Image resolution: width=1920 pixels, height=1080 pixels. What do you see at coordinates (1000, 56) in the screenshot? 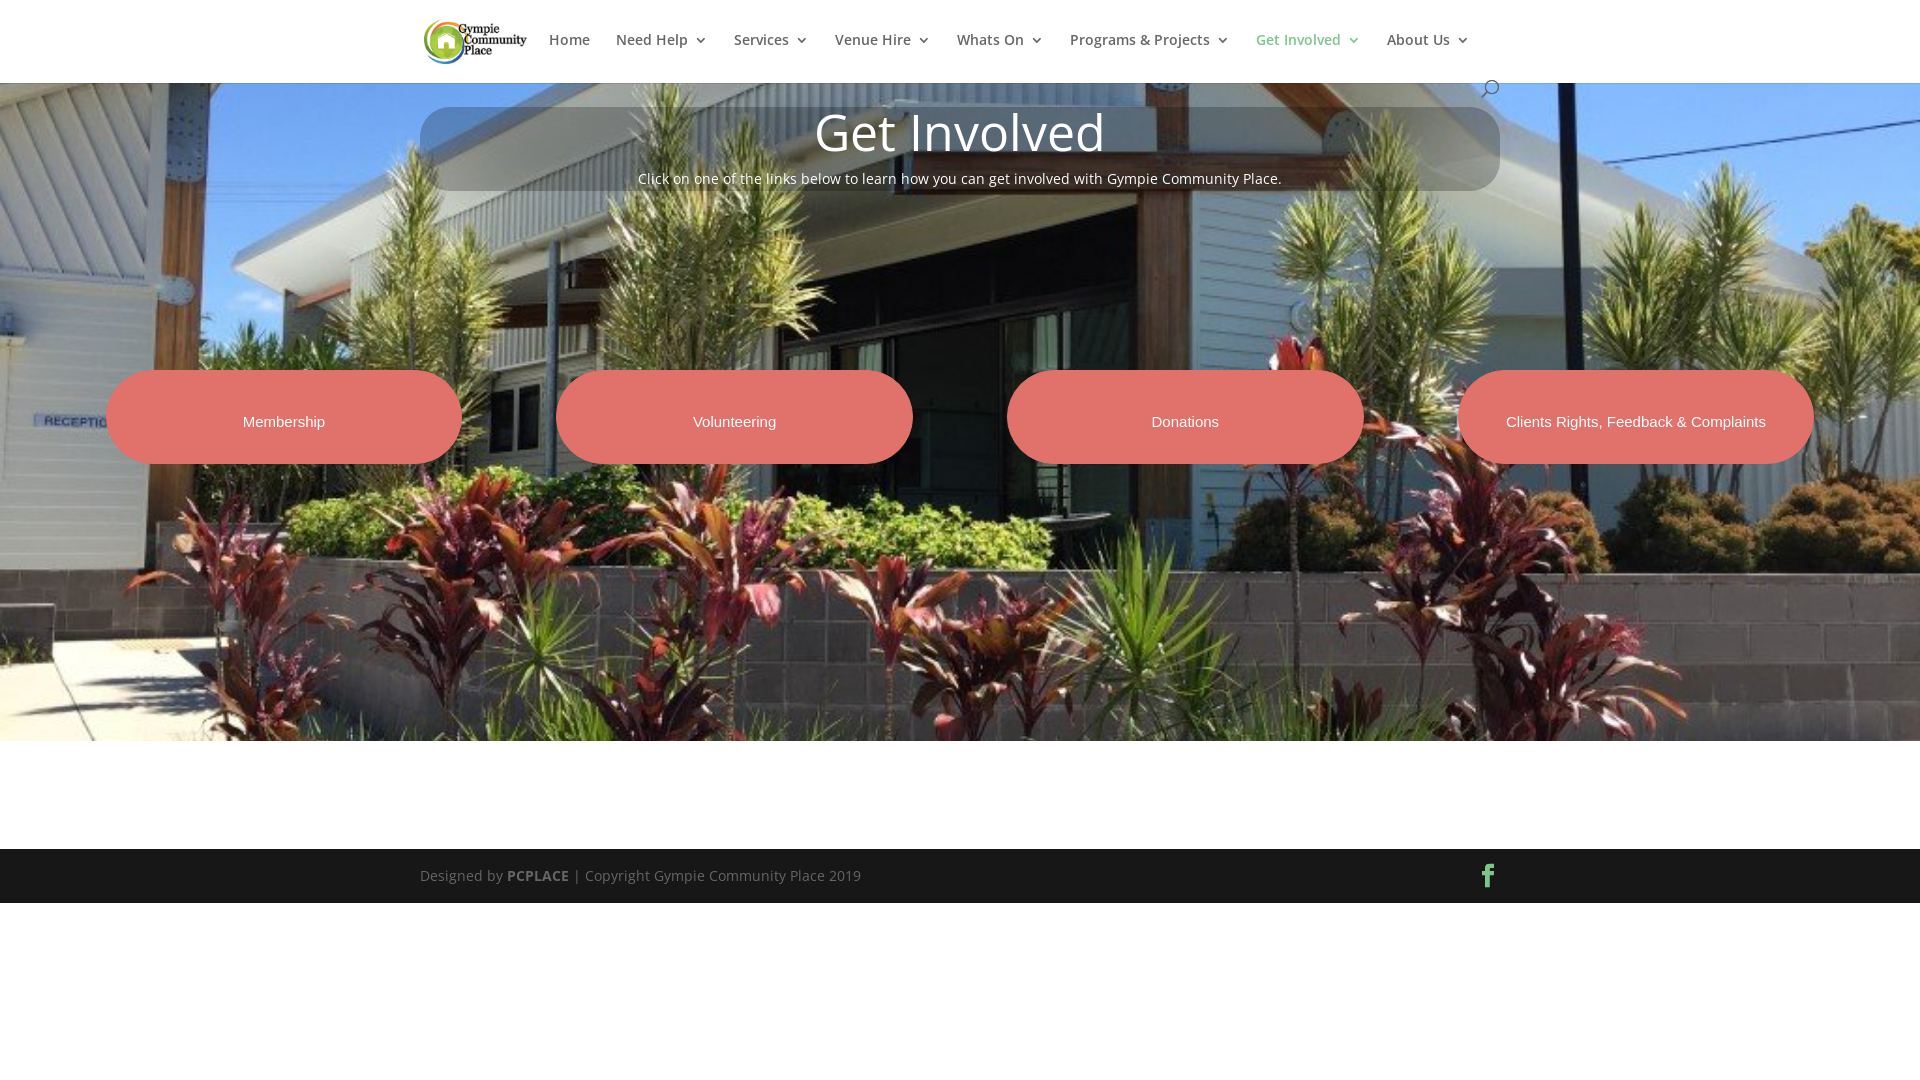
I see `Whats On` at bounding box center [1000, 56].